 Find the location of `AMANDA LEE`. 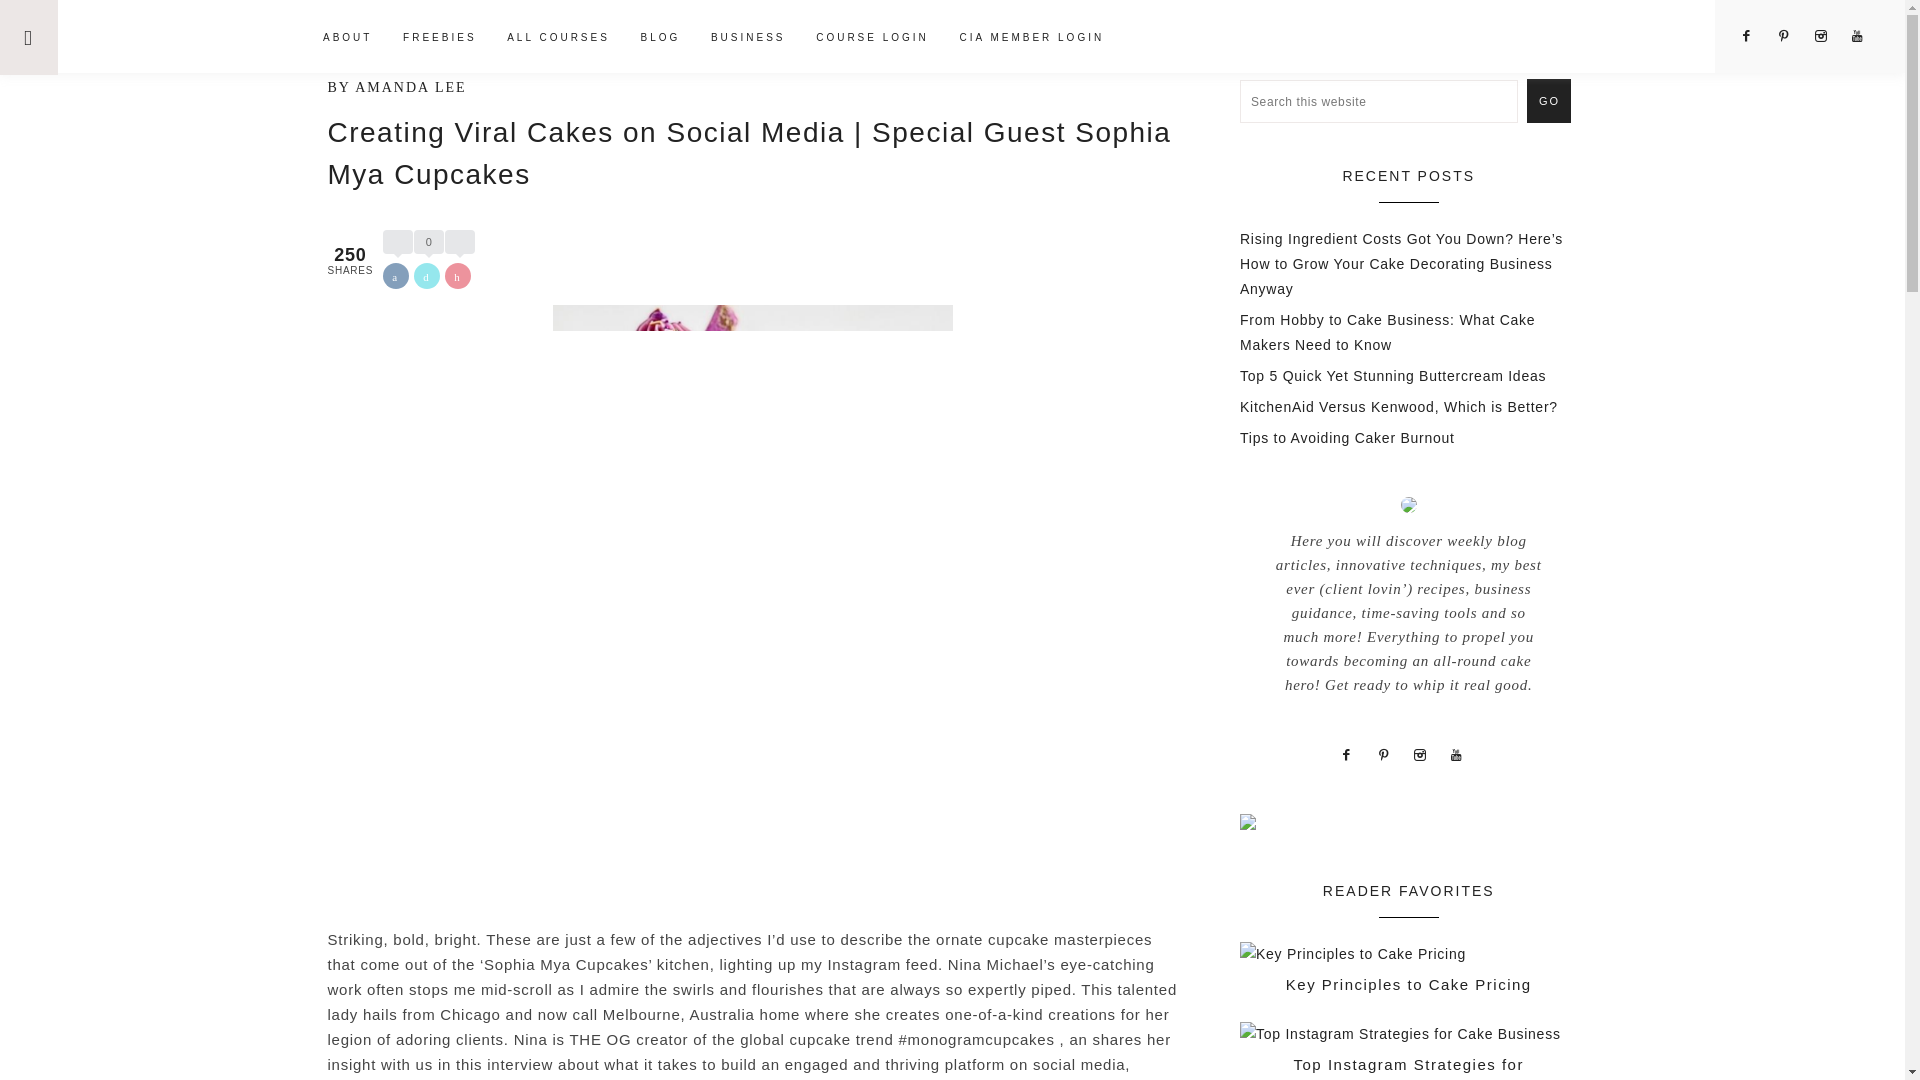

AMANDA LEE is located at coordinates (410, 87).